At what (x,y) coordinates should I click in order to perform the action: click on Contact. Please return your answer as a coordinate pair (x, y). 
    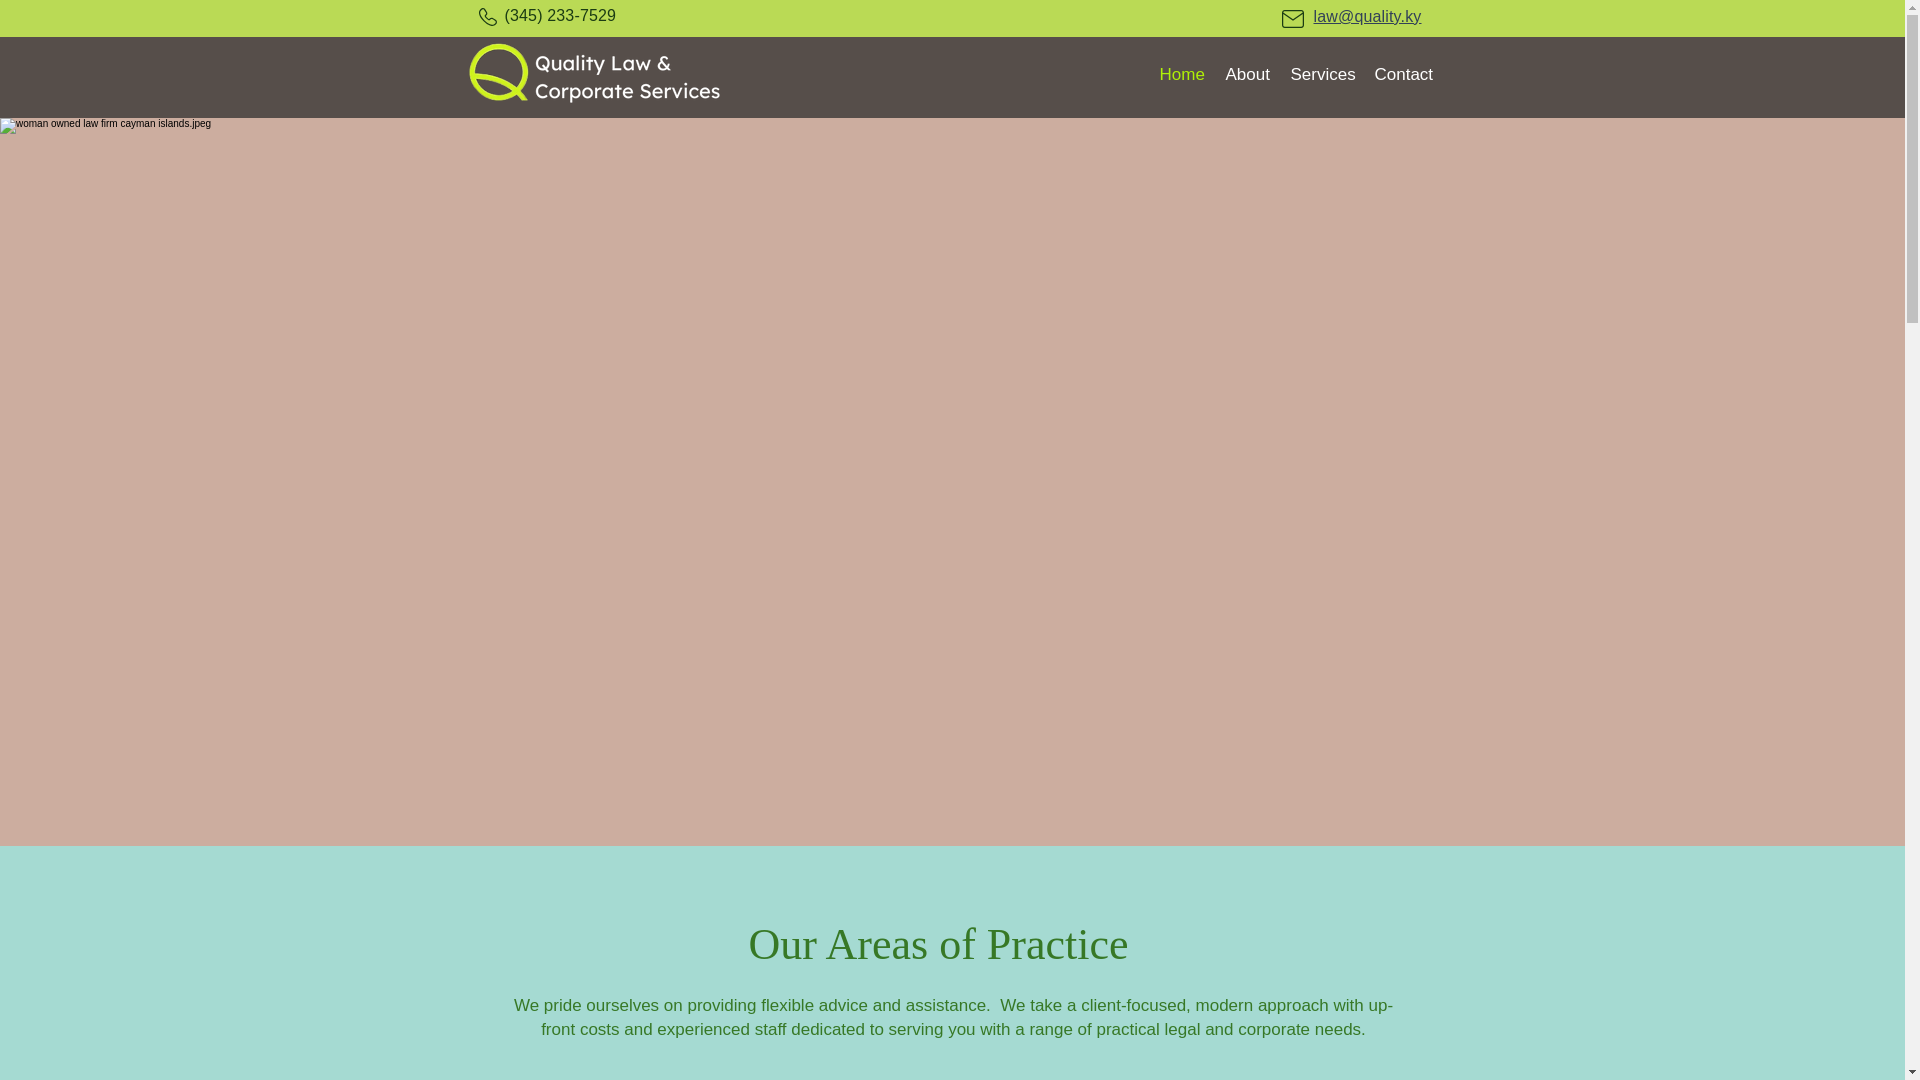
    Looking at the image, I should click on (1402, 74).